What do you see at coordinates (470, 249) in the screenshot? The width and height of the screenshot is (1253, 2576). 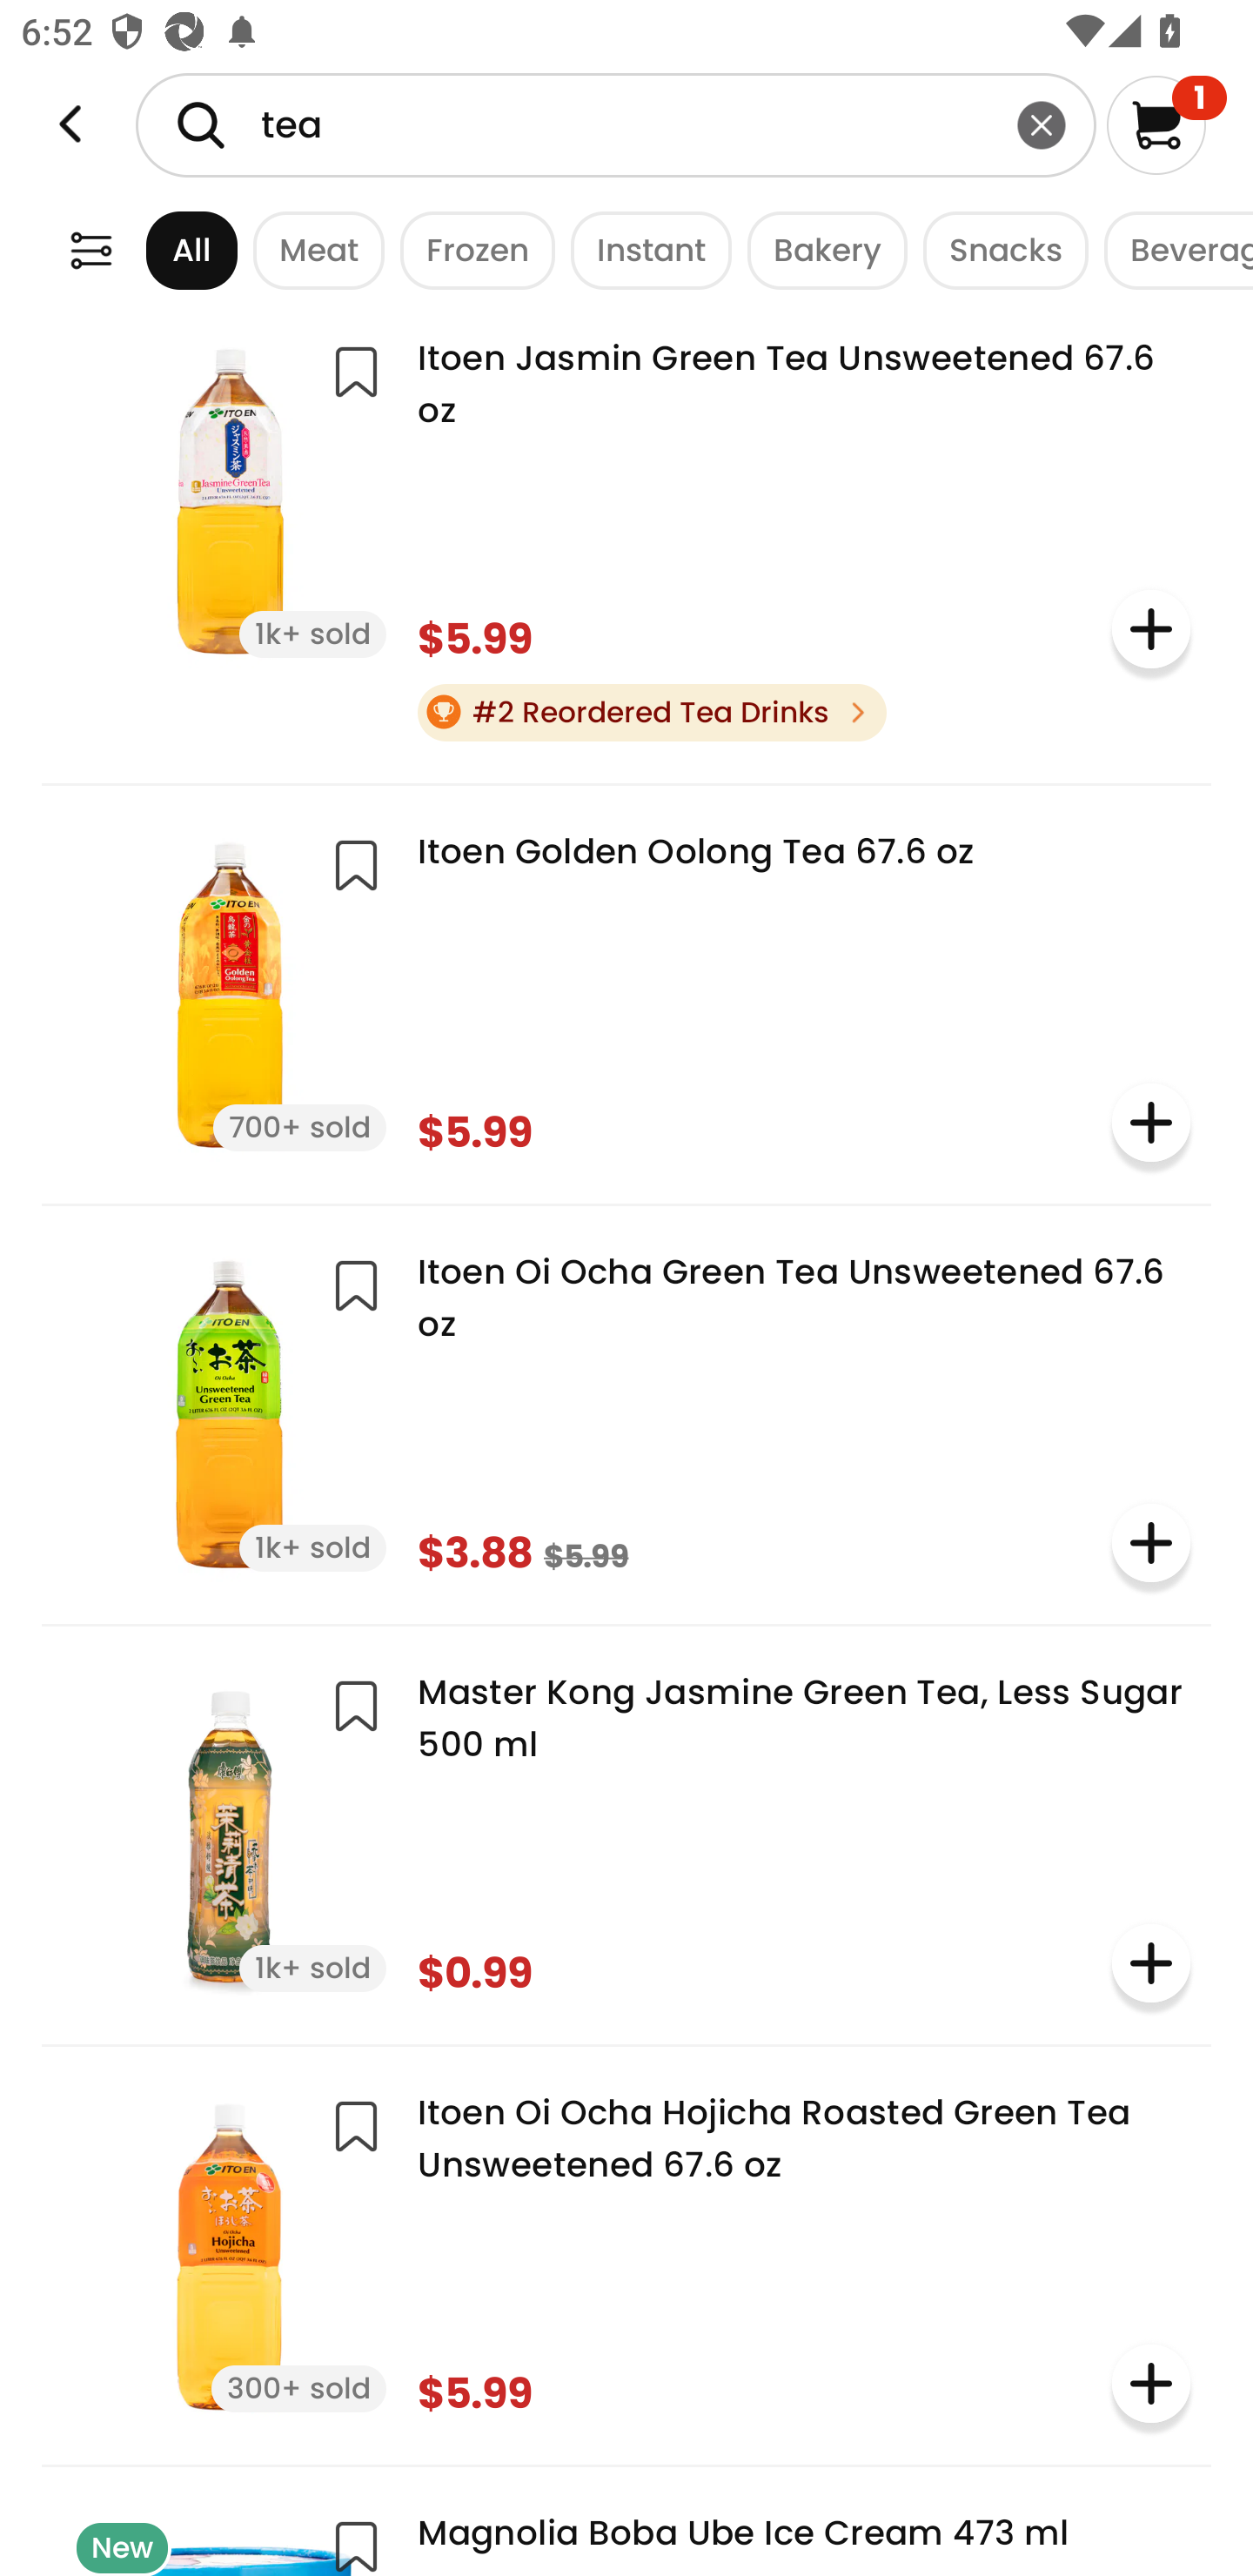 I see `Frozen` at bounding box center [470, 249].